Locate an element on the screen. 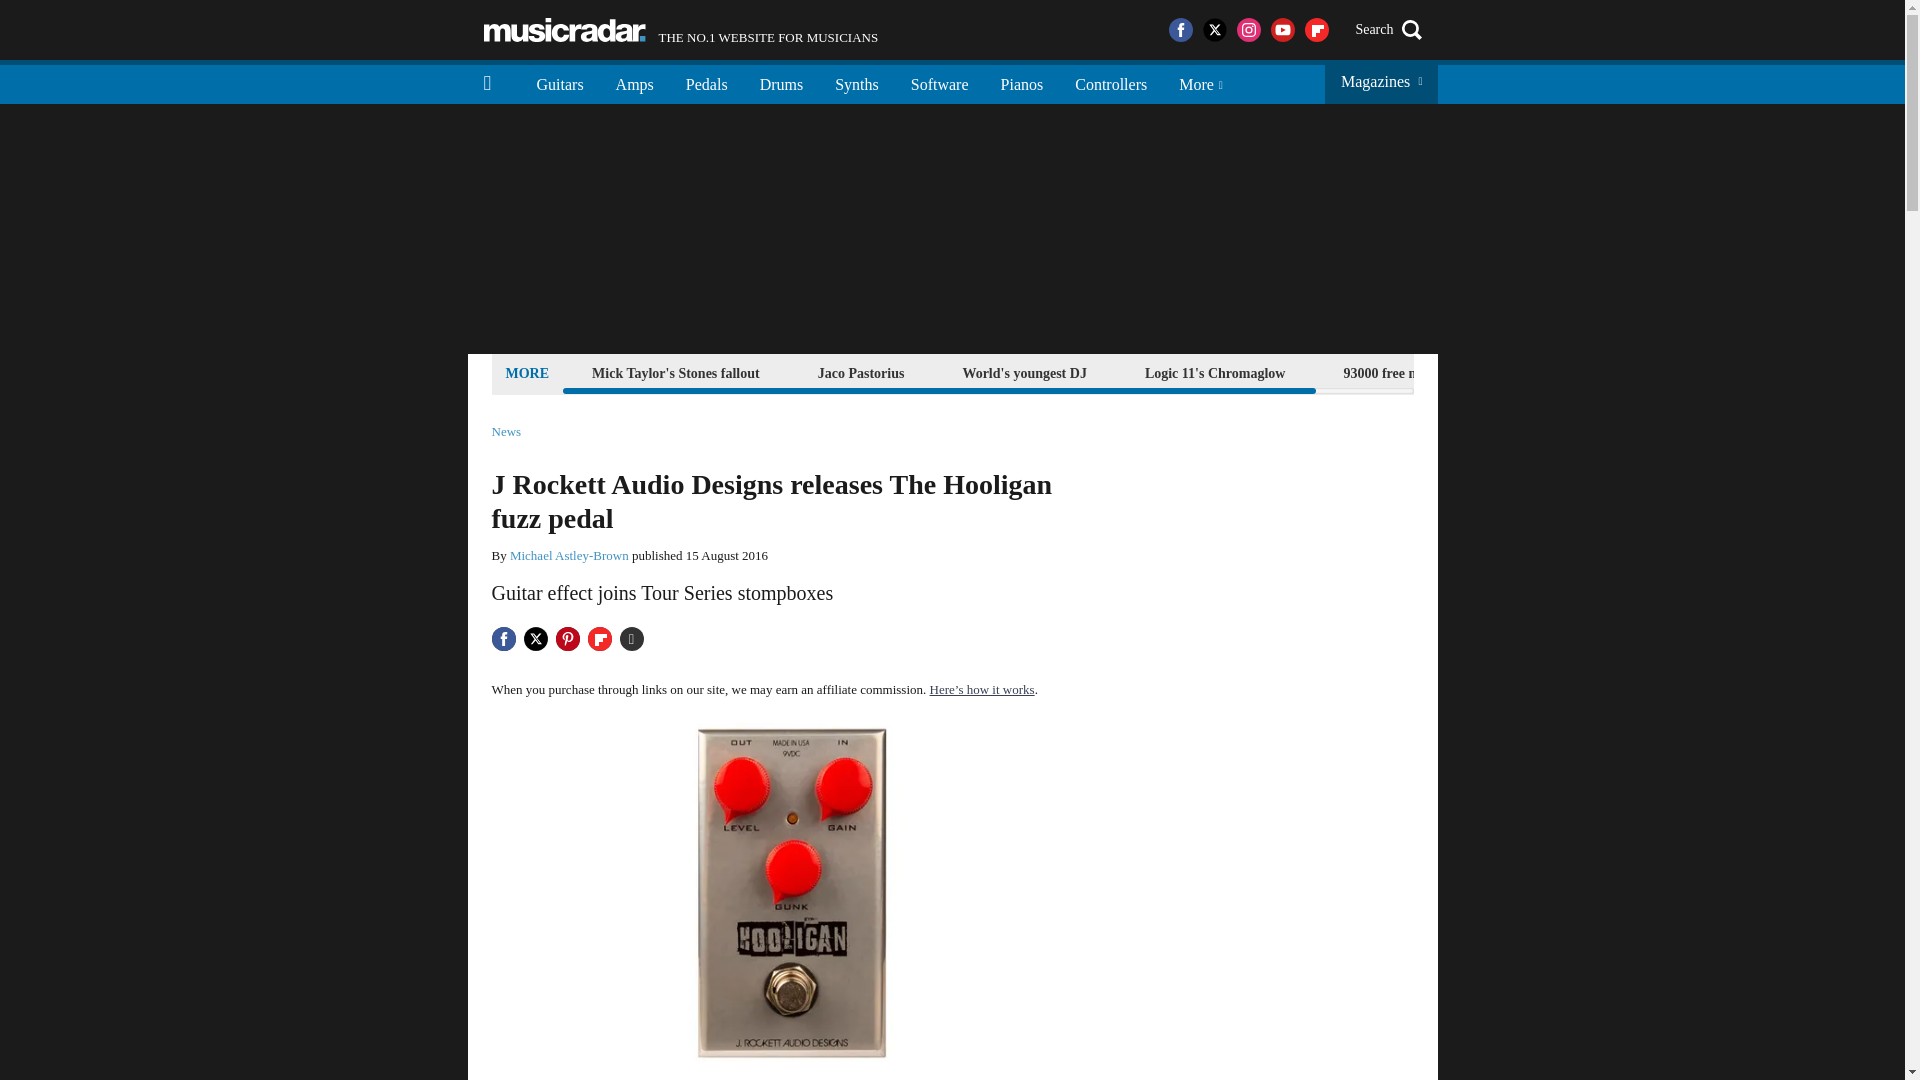 The height and width of the screenshot is (1080, 1920). Logic 11's Chromaglow is located at coordinates (861, 372).